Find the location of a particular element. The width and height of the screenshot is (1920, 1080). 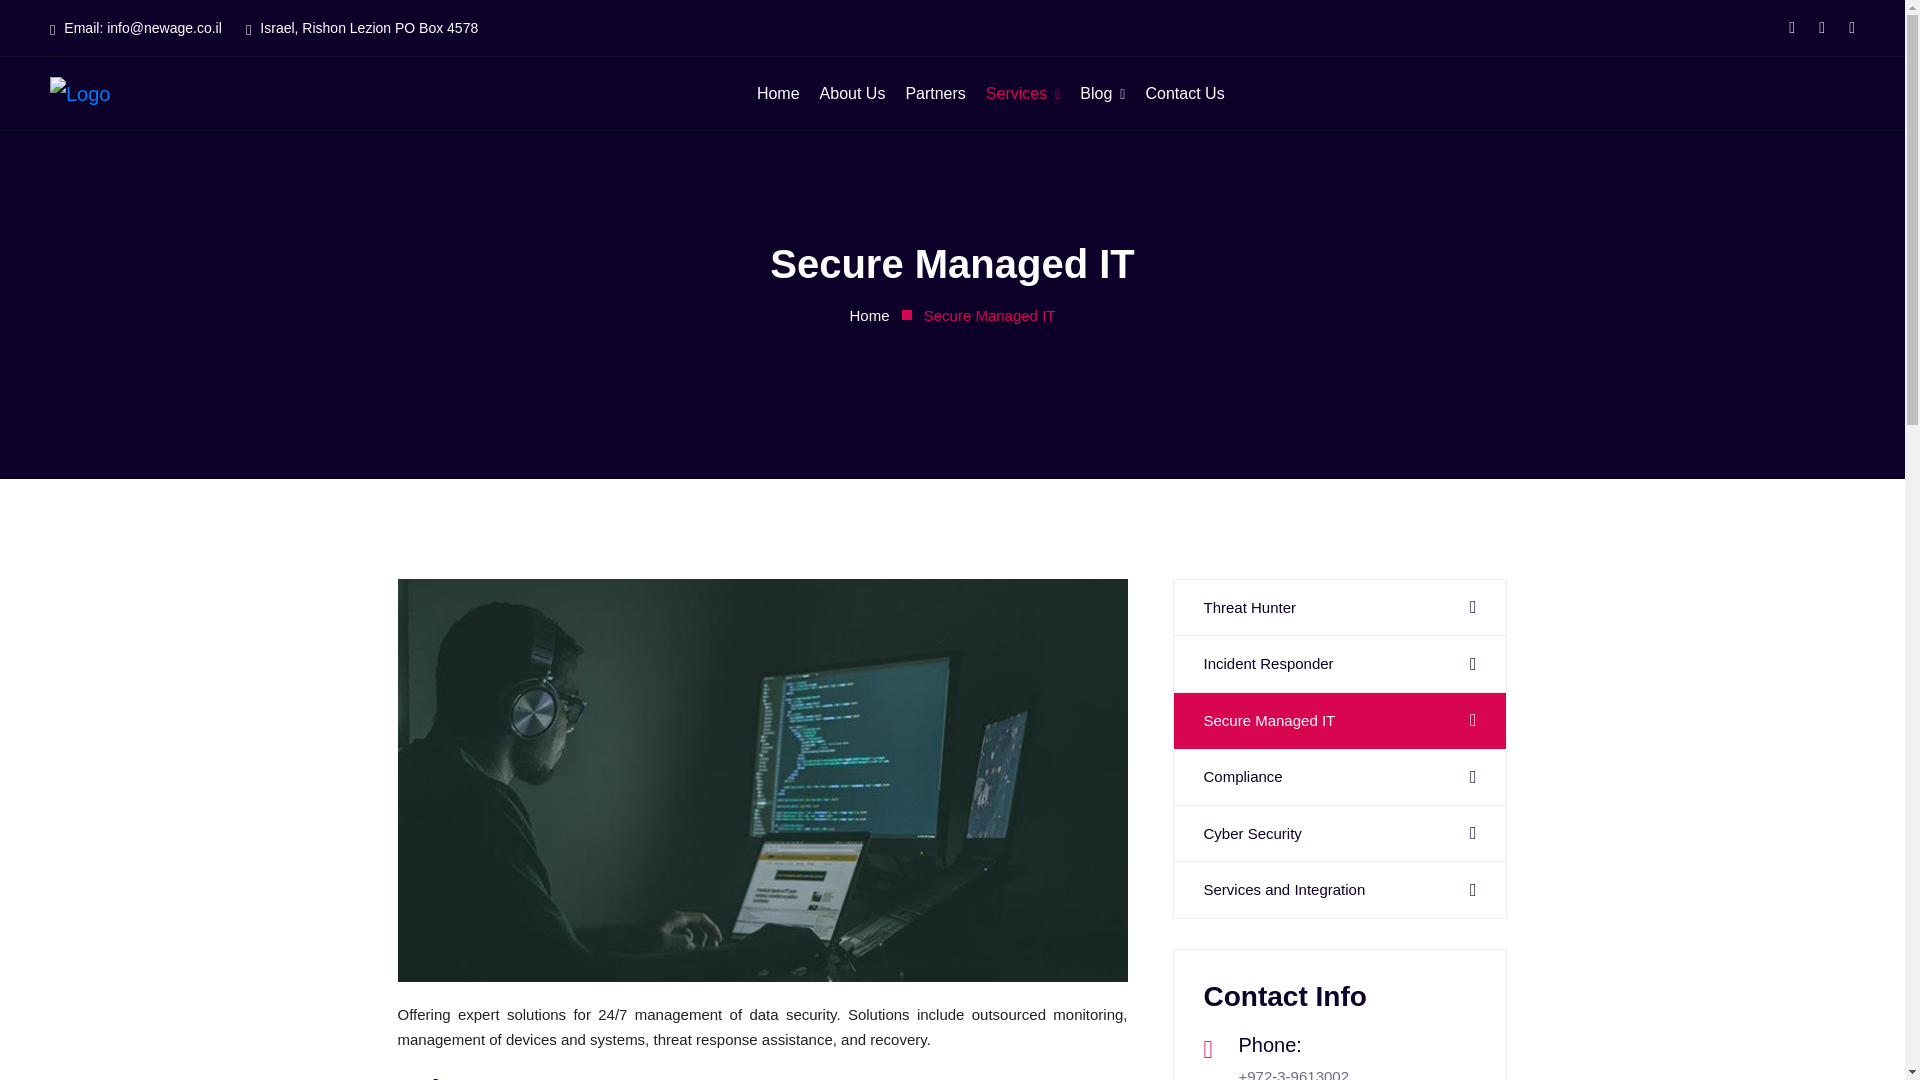

Threat Hunter is located at coordinates (1340, 608).